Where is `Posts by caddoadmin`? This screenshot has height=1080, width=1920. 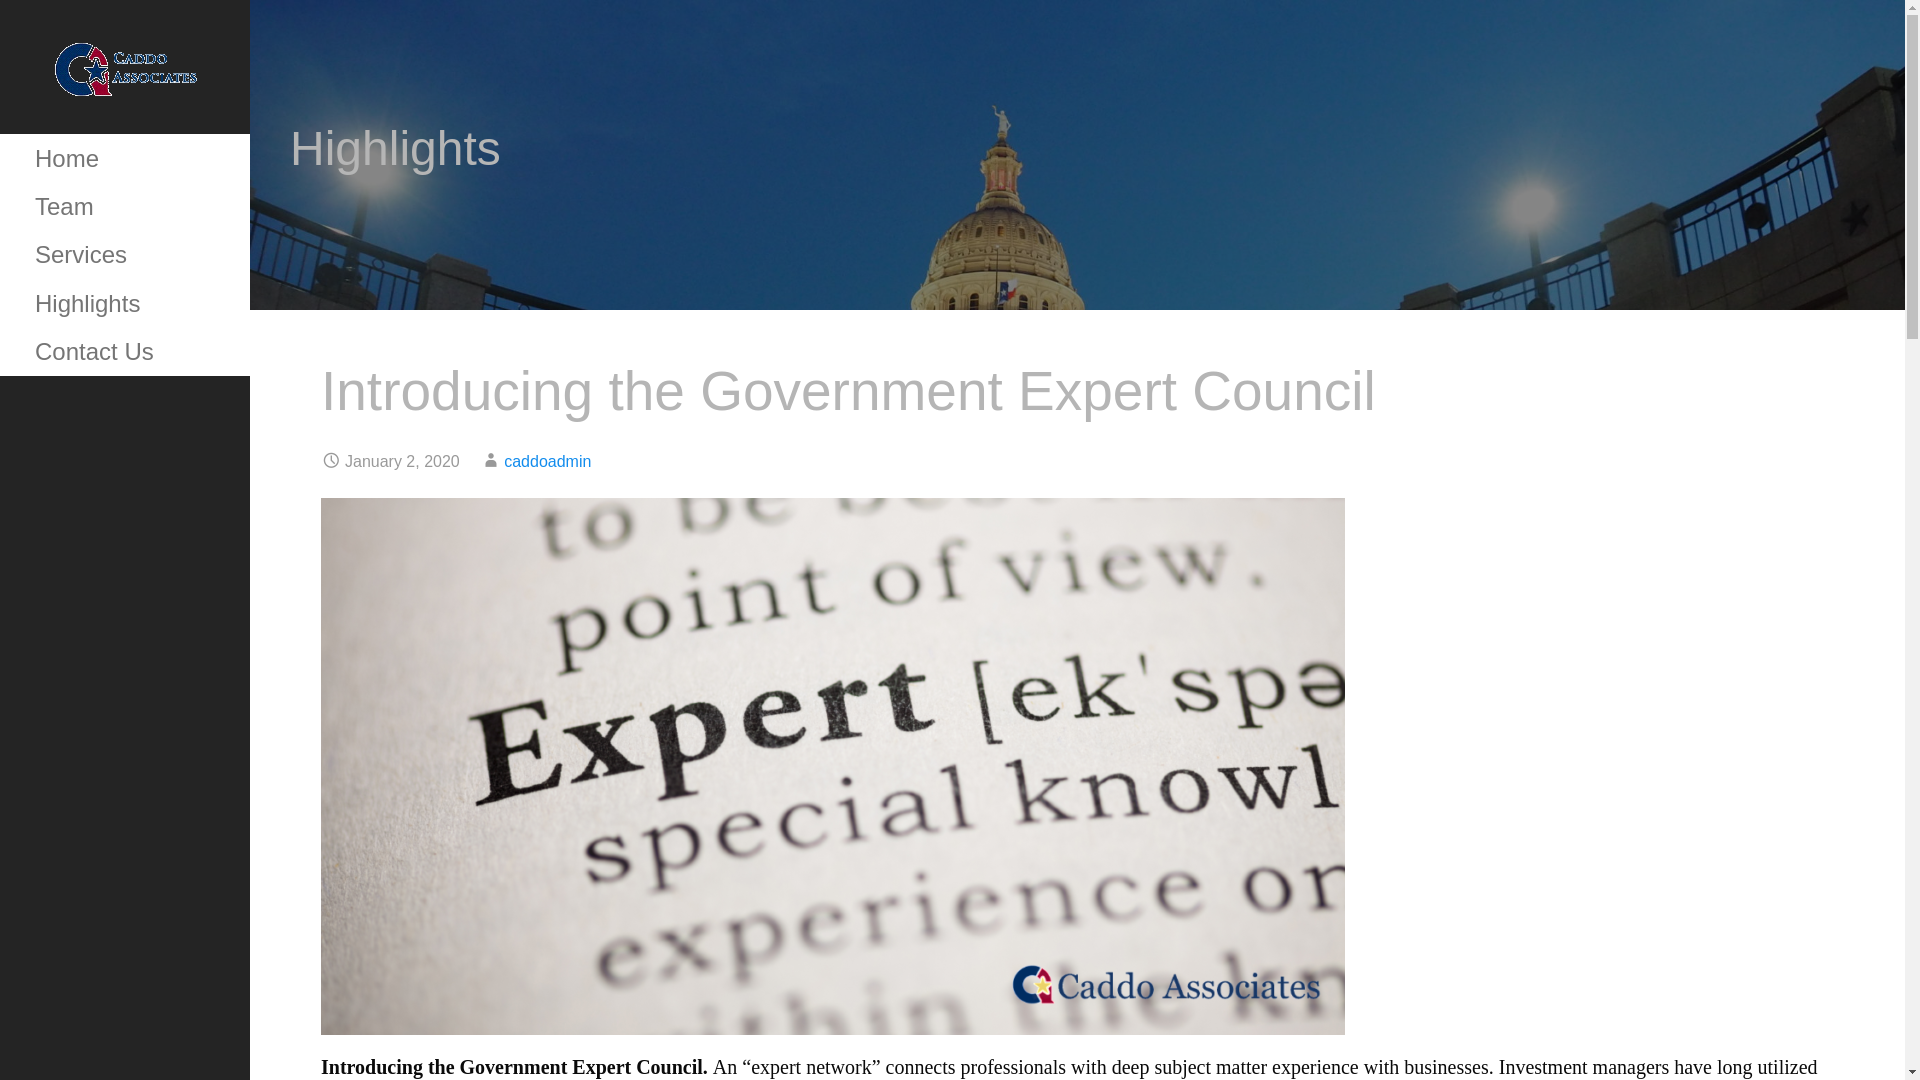
Posts by caddoadmin is located at coordinates (547, 460).